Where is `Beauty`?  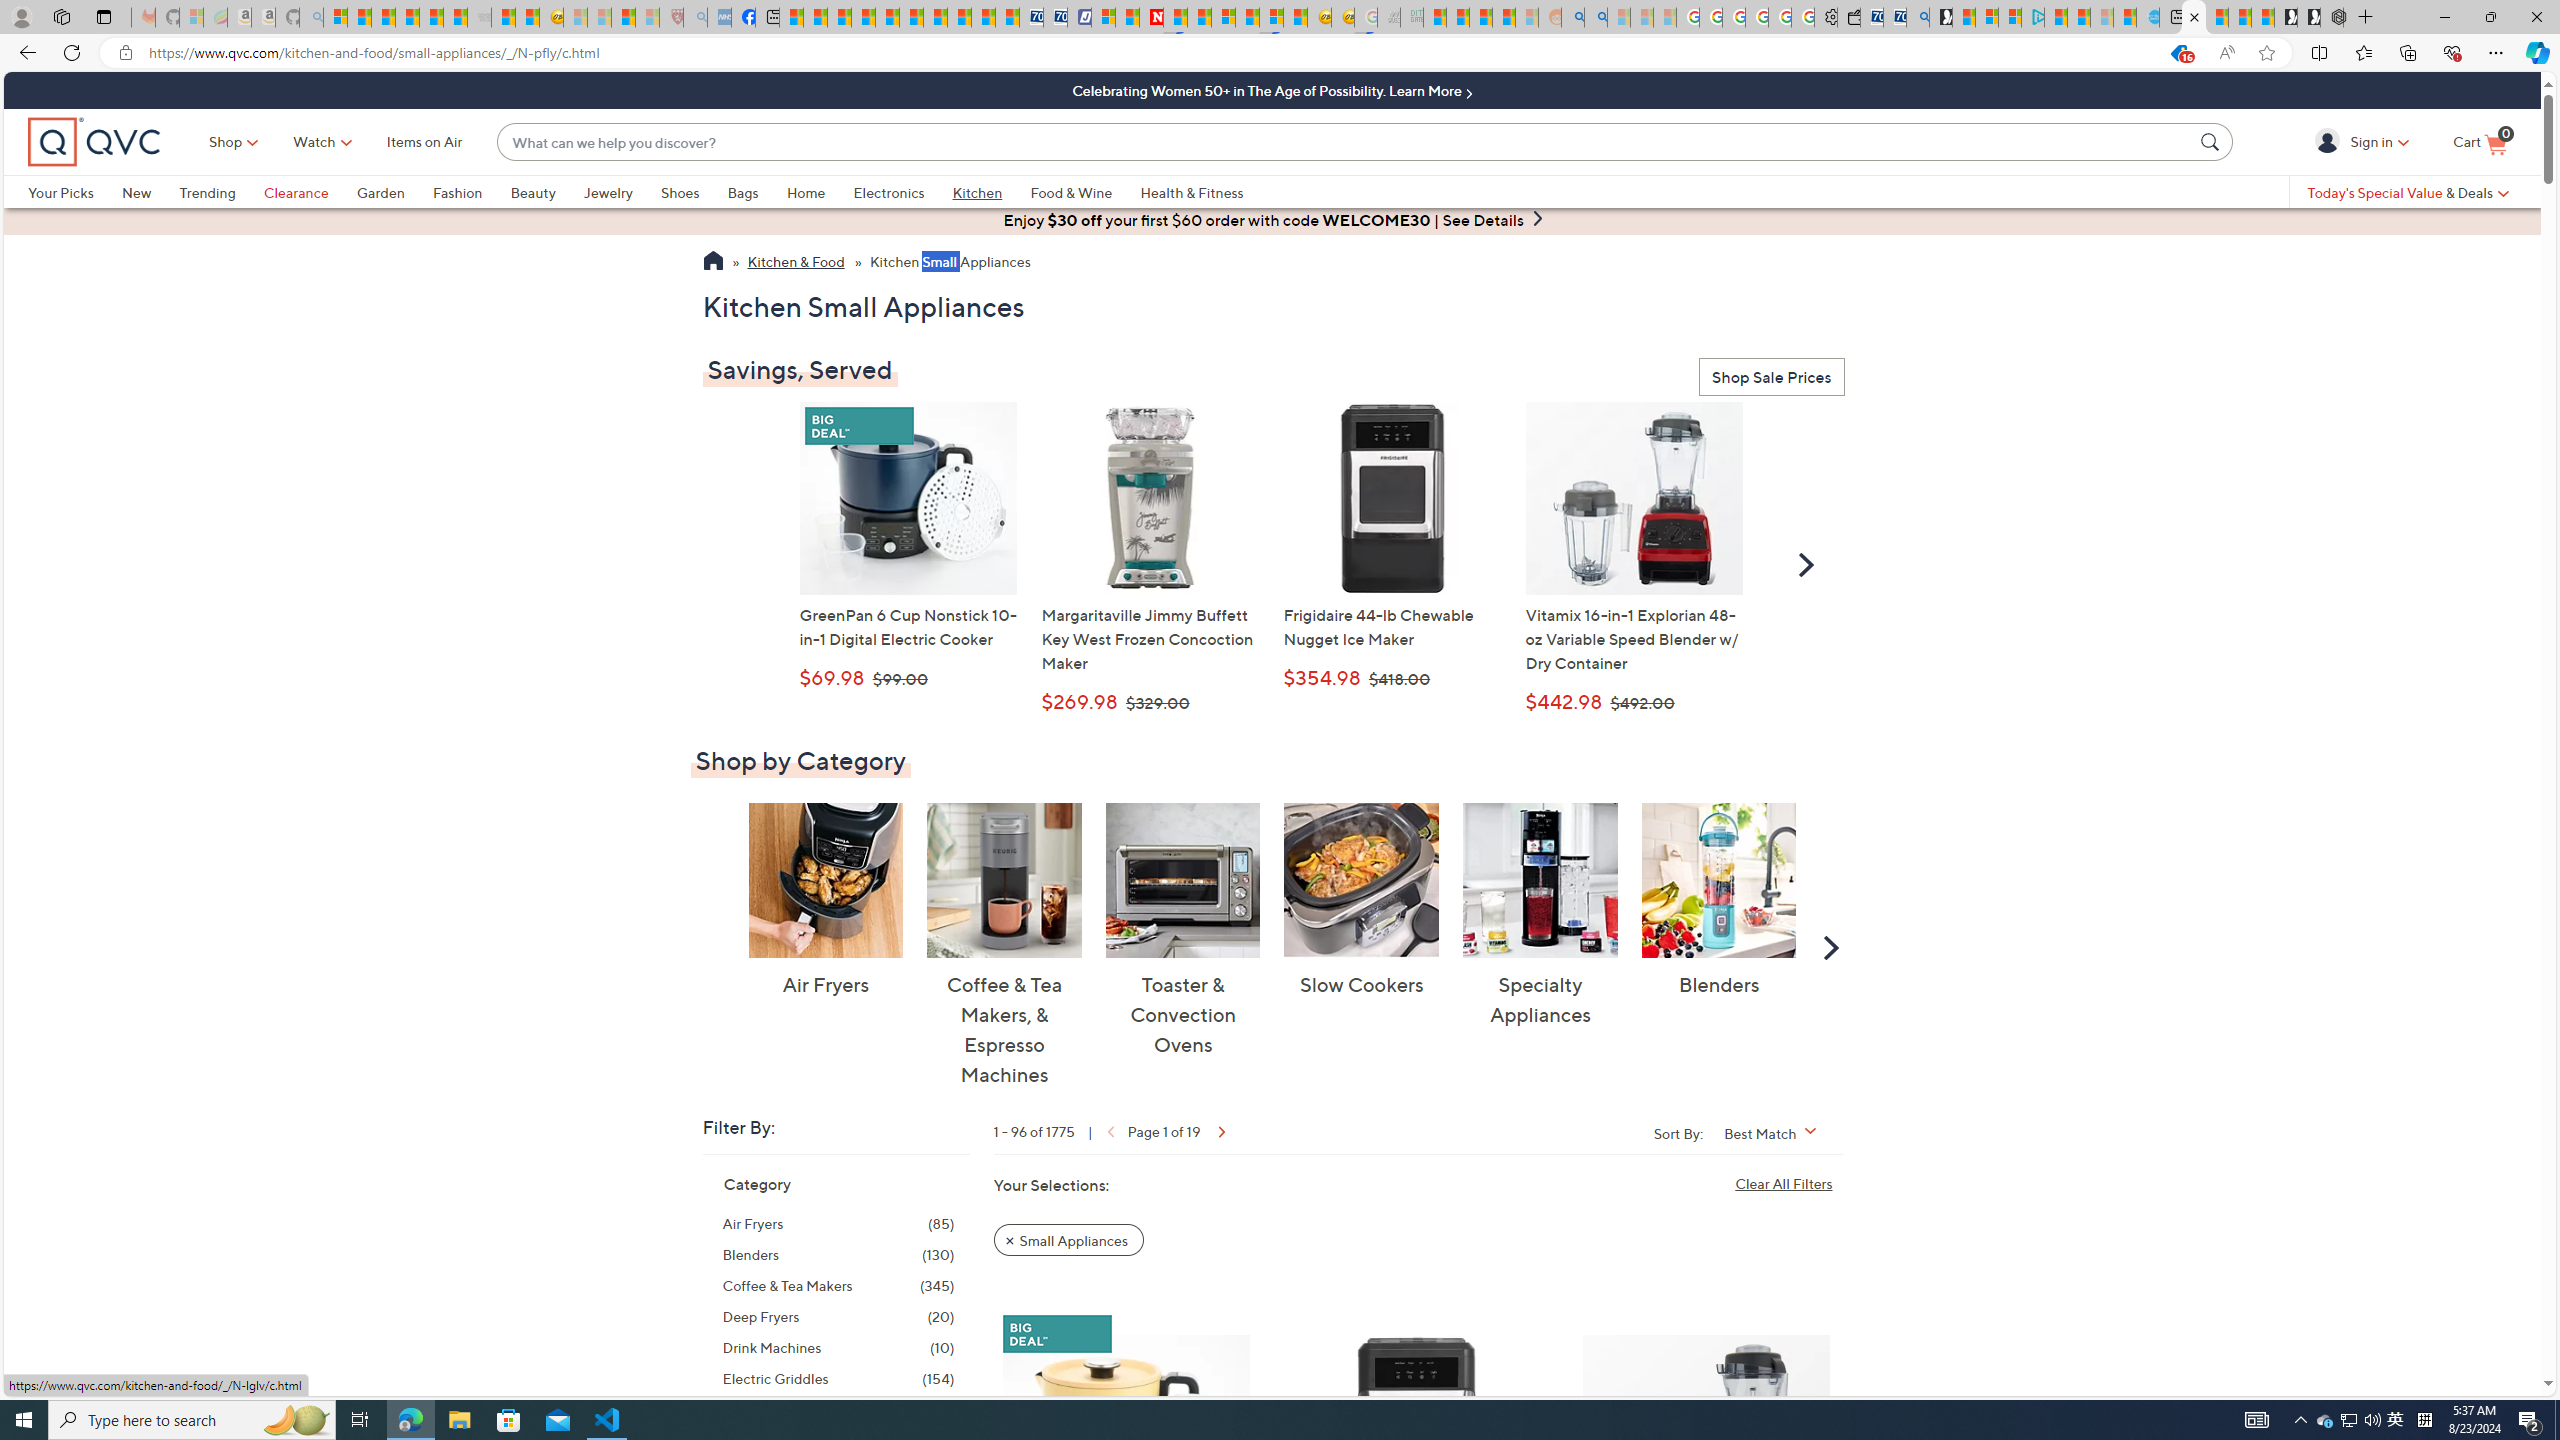 Beauty is located at coordinates (546, 192).